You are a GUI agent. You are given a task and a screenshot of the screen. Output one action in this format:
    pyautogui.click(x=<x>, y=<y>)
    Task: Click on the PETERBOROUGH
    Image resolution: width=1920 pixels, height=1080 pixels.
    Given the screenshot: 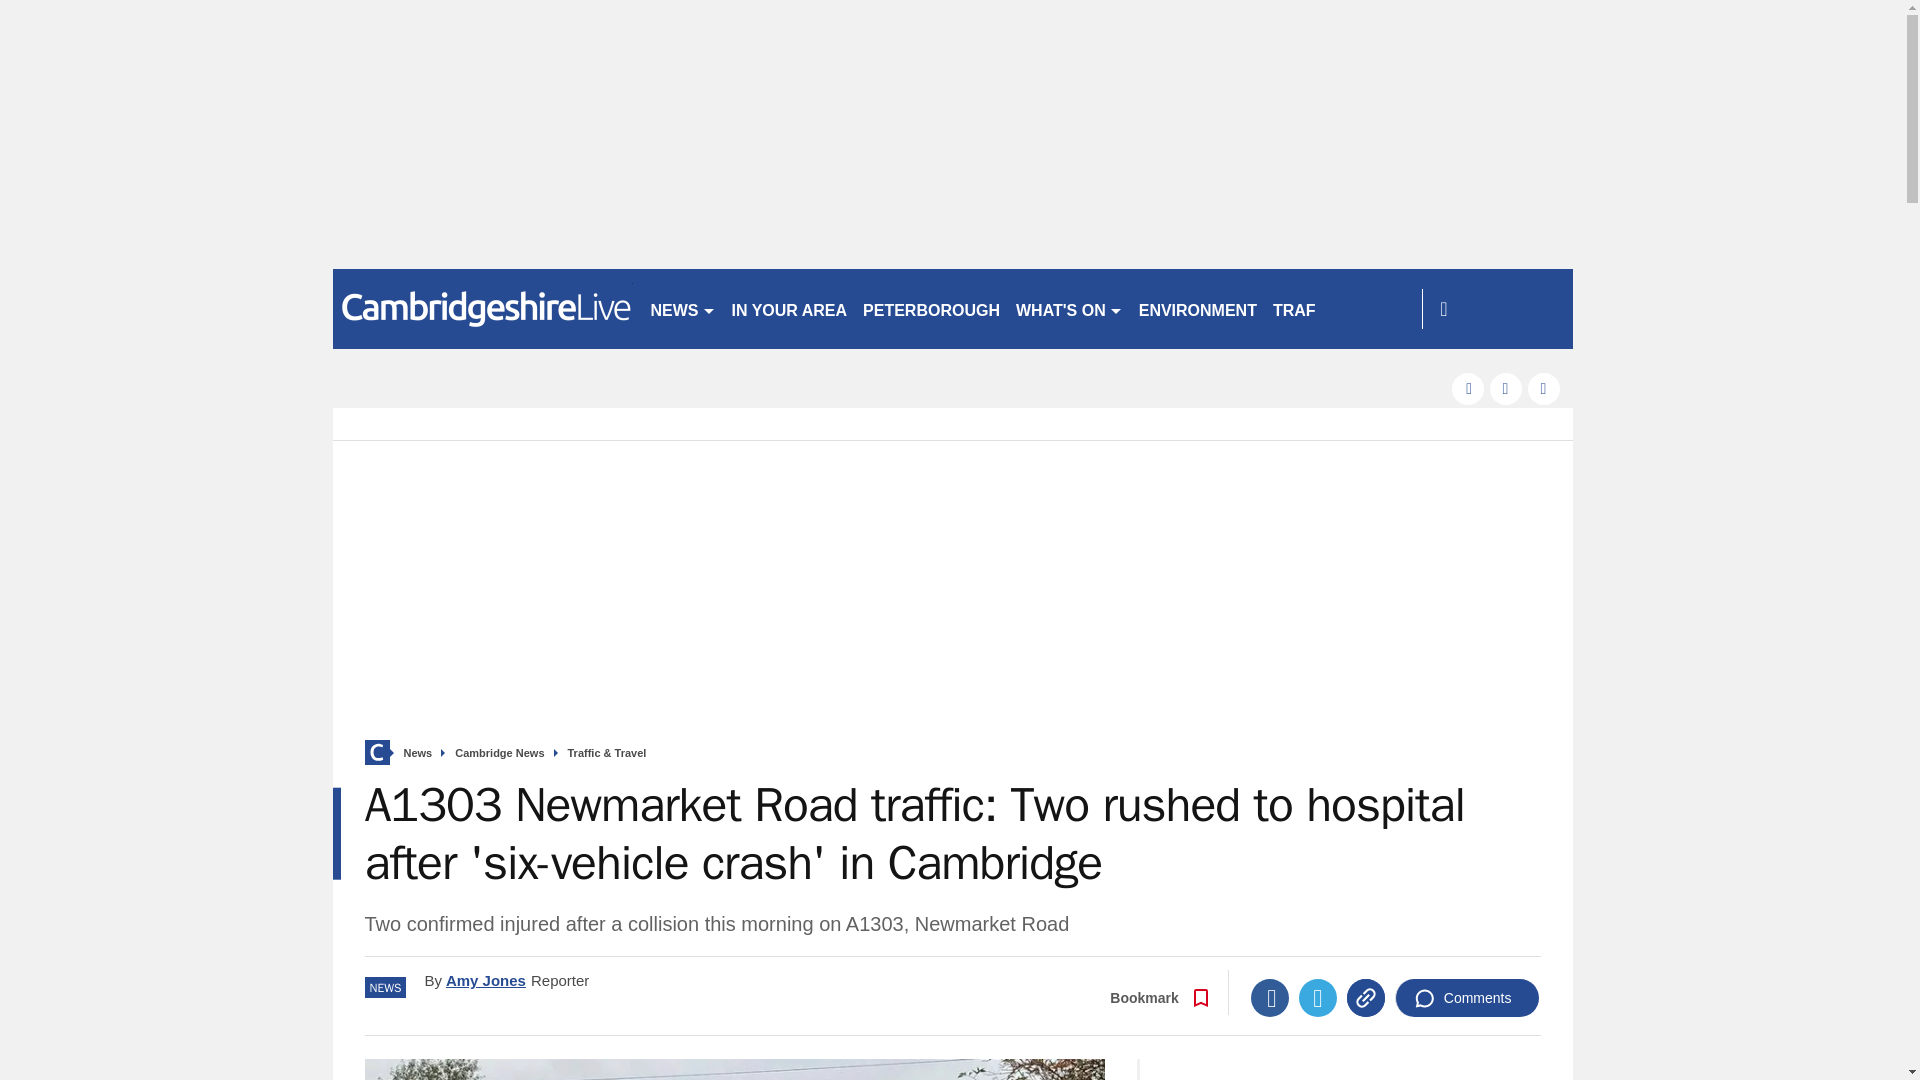 What is the action you would take?
    pyautogui.click(x=931, y=308)
    